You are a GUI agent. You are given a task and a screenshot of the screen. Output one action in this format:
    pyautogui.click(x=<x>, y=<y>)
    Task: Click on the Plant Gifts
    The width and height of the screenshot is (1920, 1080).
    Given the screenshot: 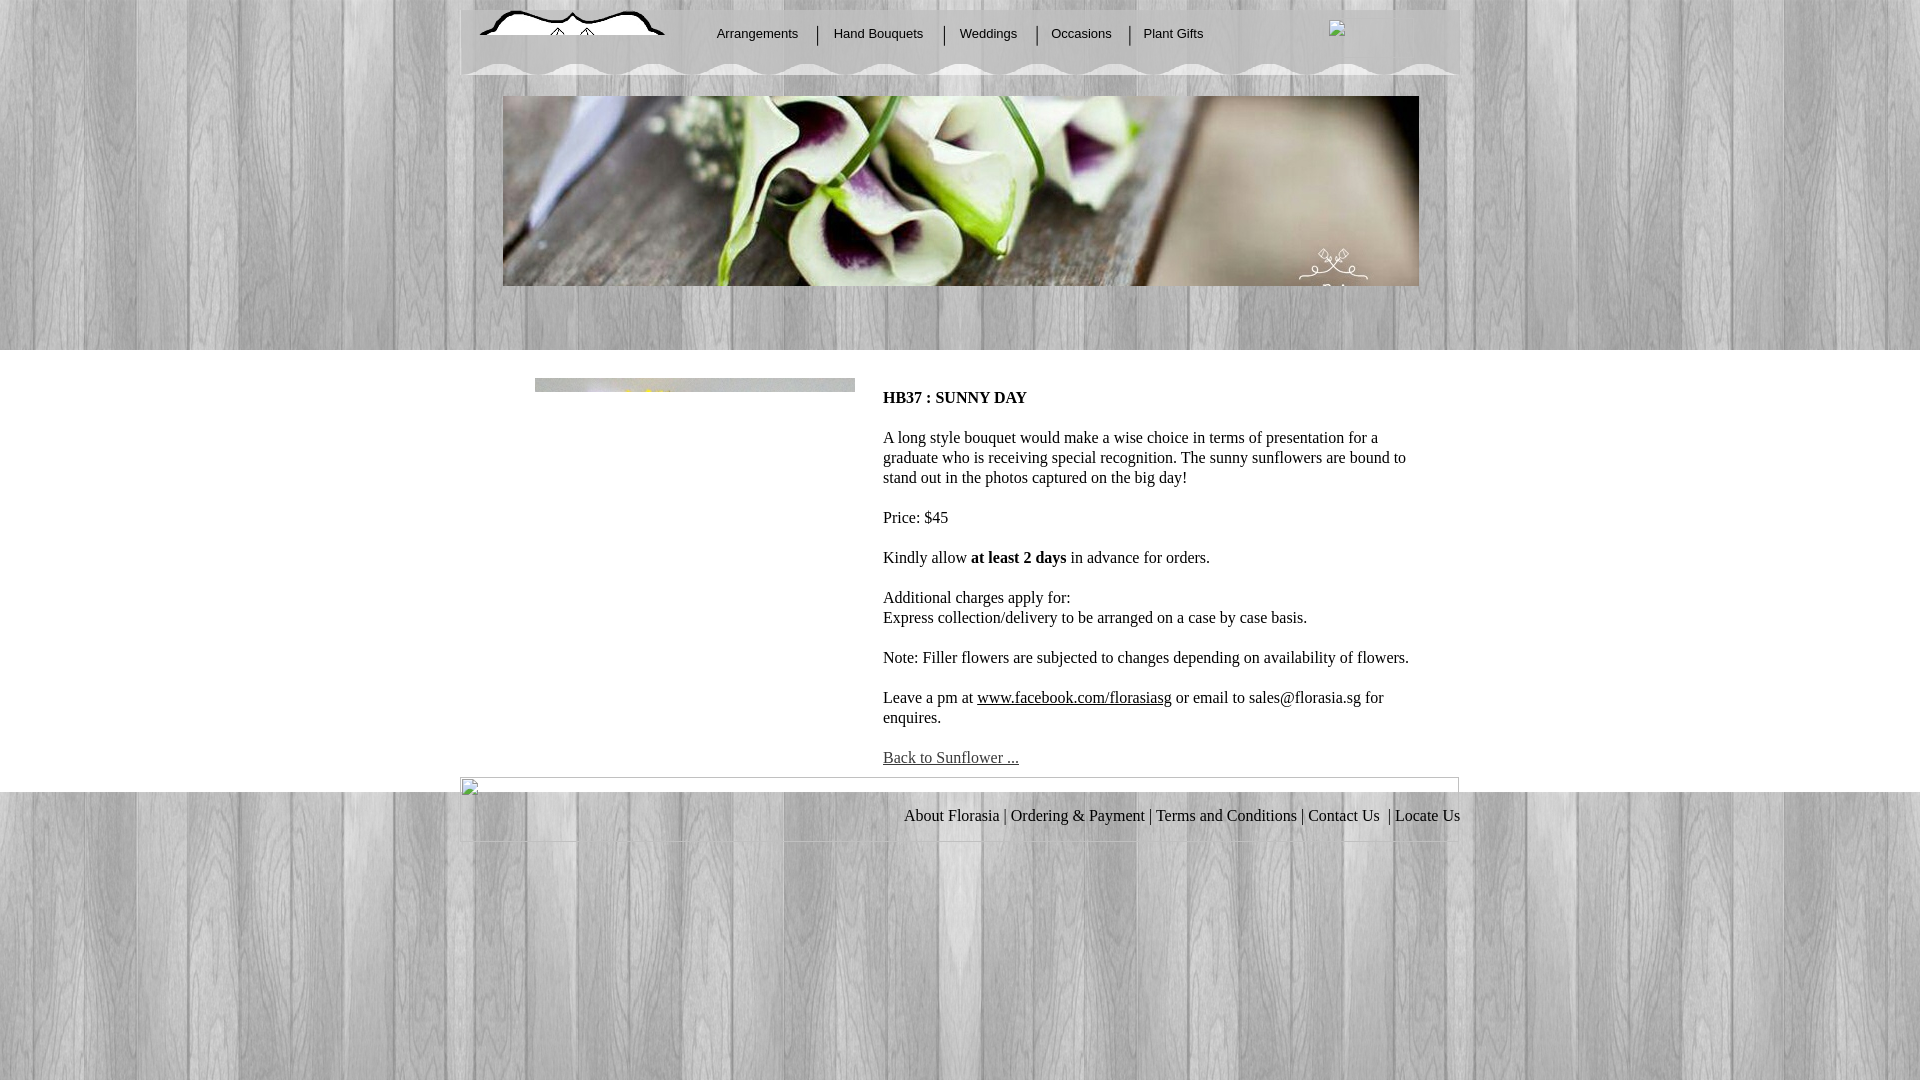 What is the action you would take?
    pyautogui.click(x=1174, y=36)
    